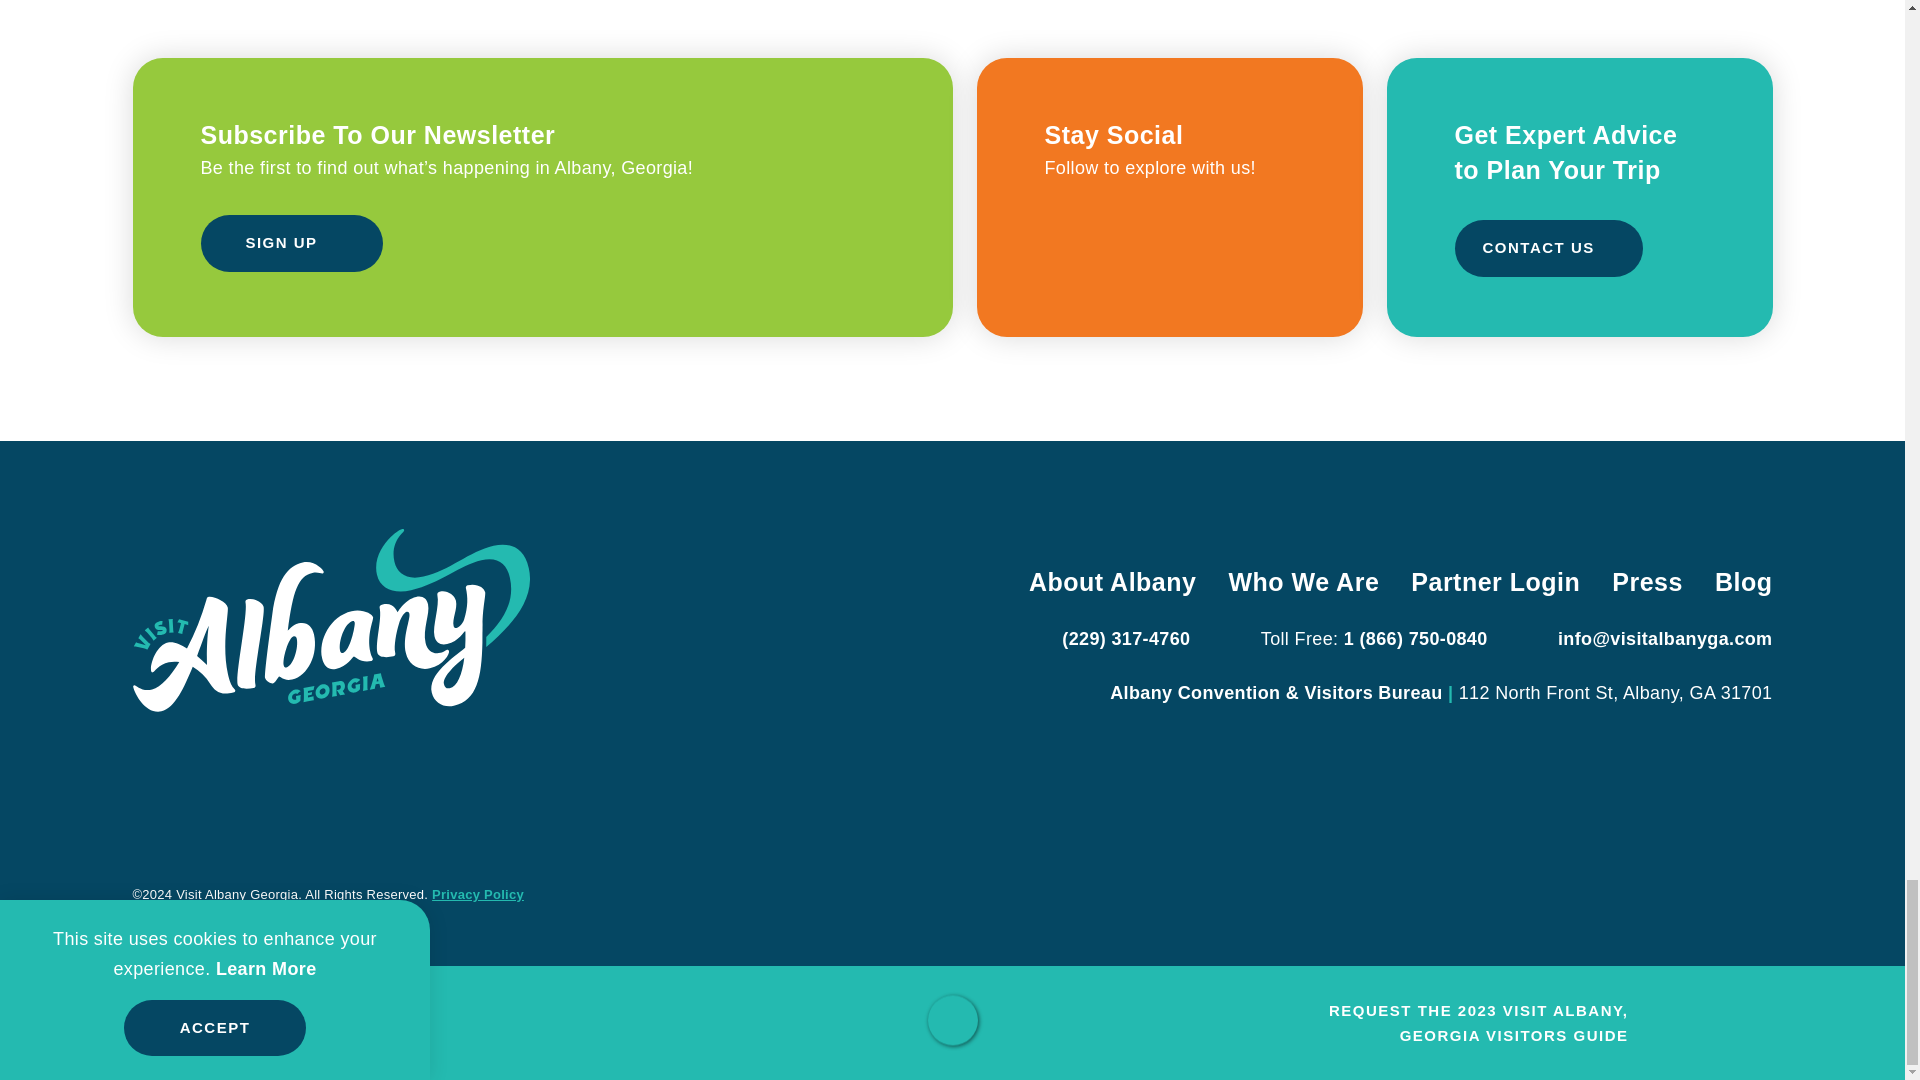 The width and height of the screenshot is (1920, 1080). Describe the element at coordinates (1648, 582) in the screenshot. I see `Press` at that location.